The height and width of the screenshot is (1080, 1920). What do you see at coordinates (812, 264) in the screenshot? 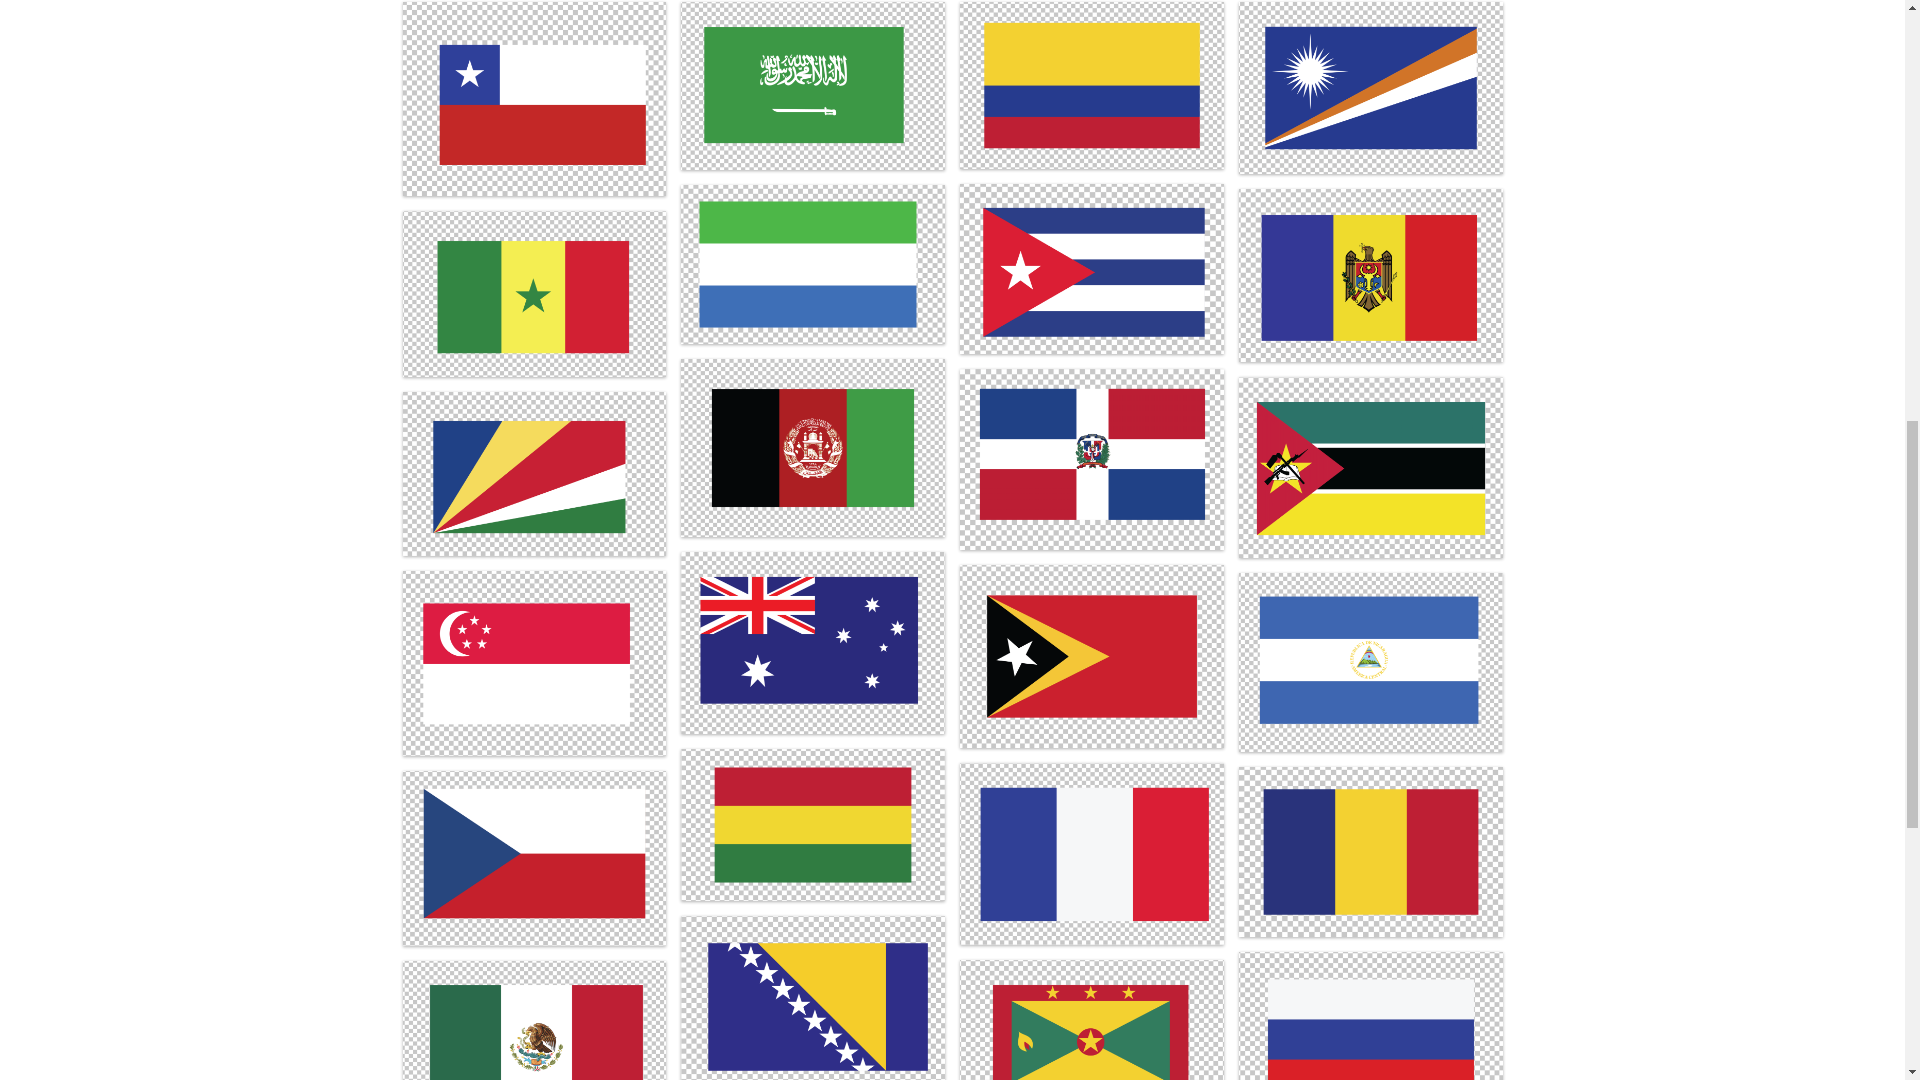
I see `Flag of Sierra Leone PNG Image` at bounding box center [812, 264].